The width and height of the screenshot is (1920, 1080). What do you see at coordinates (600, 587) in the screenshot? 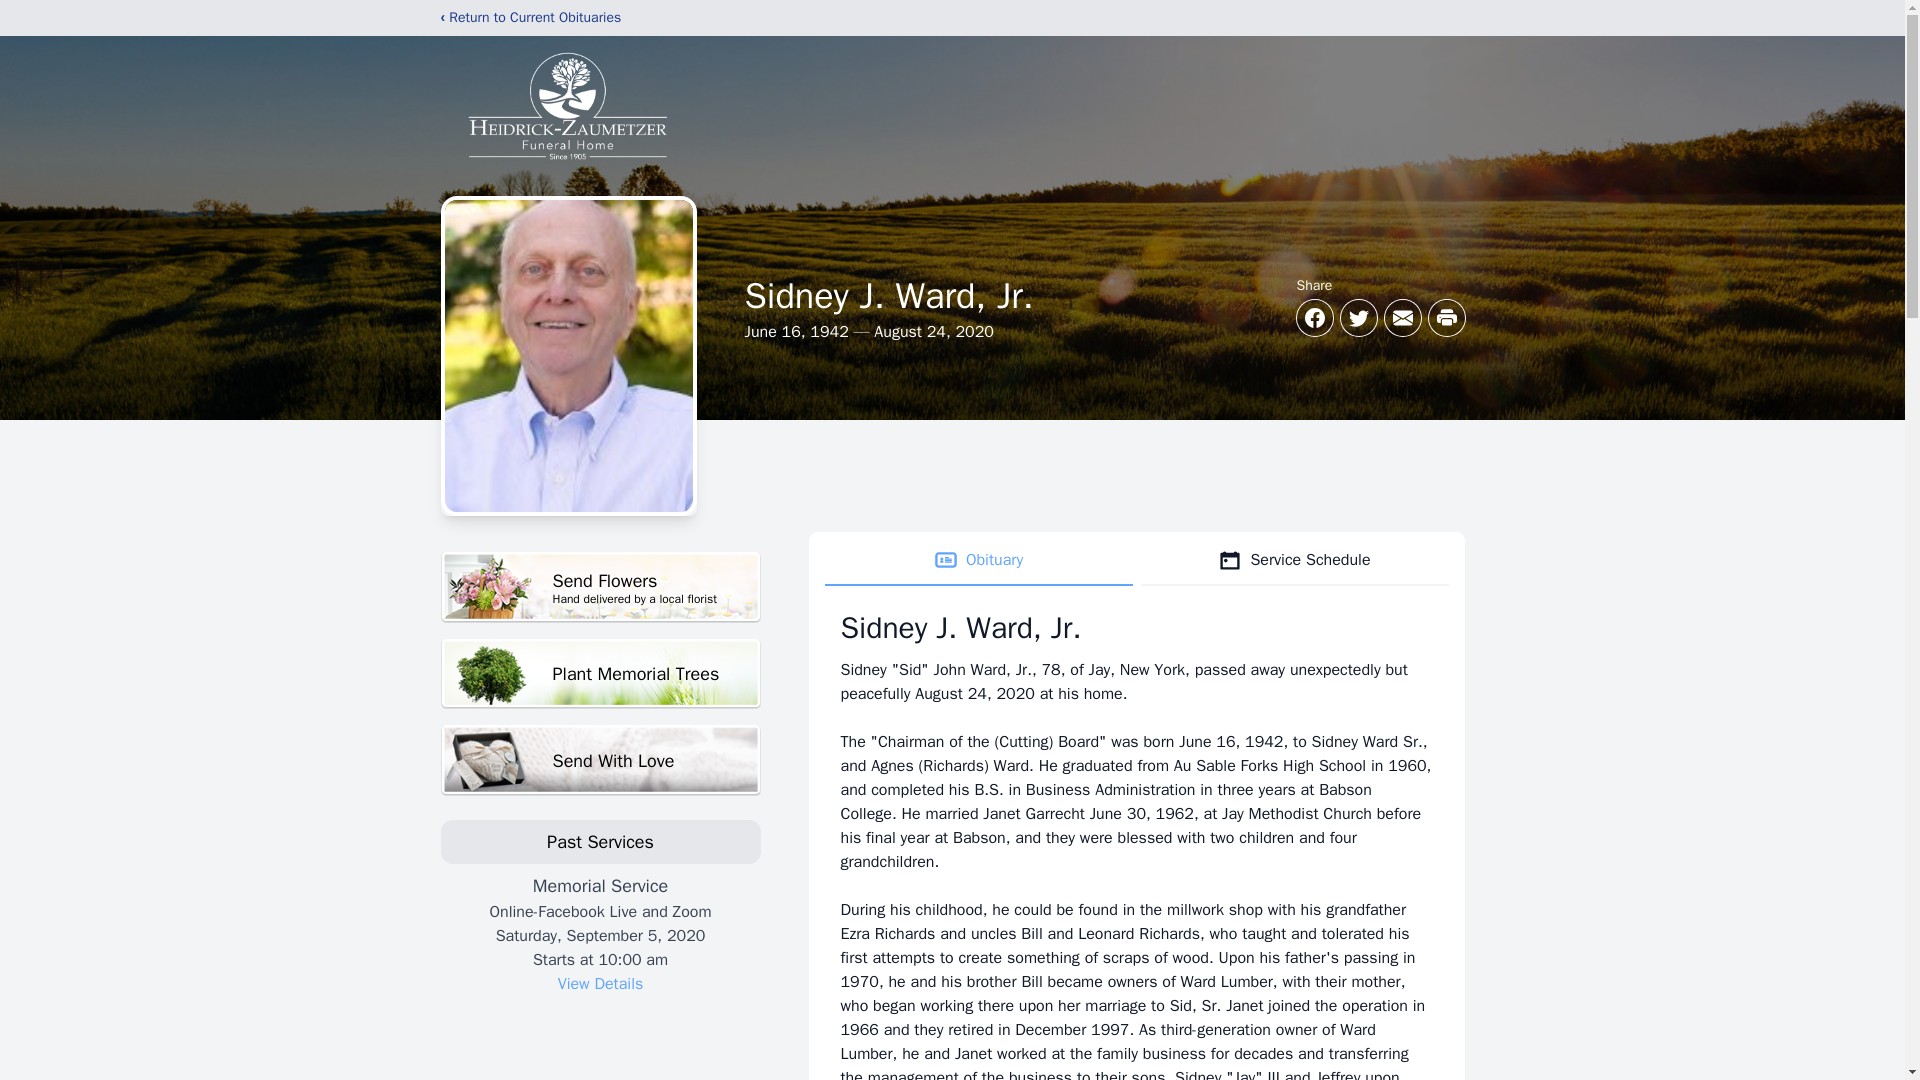
I see `Obituary` at bounding box center [600, 587].